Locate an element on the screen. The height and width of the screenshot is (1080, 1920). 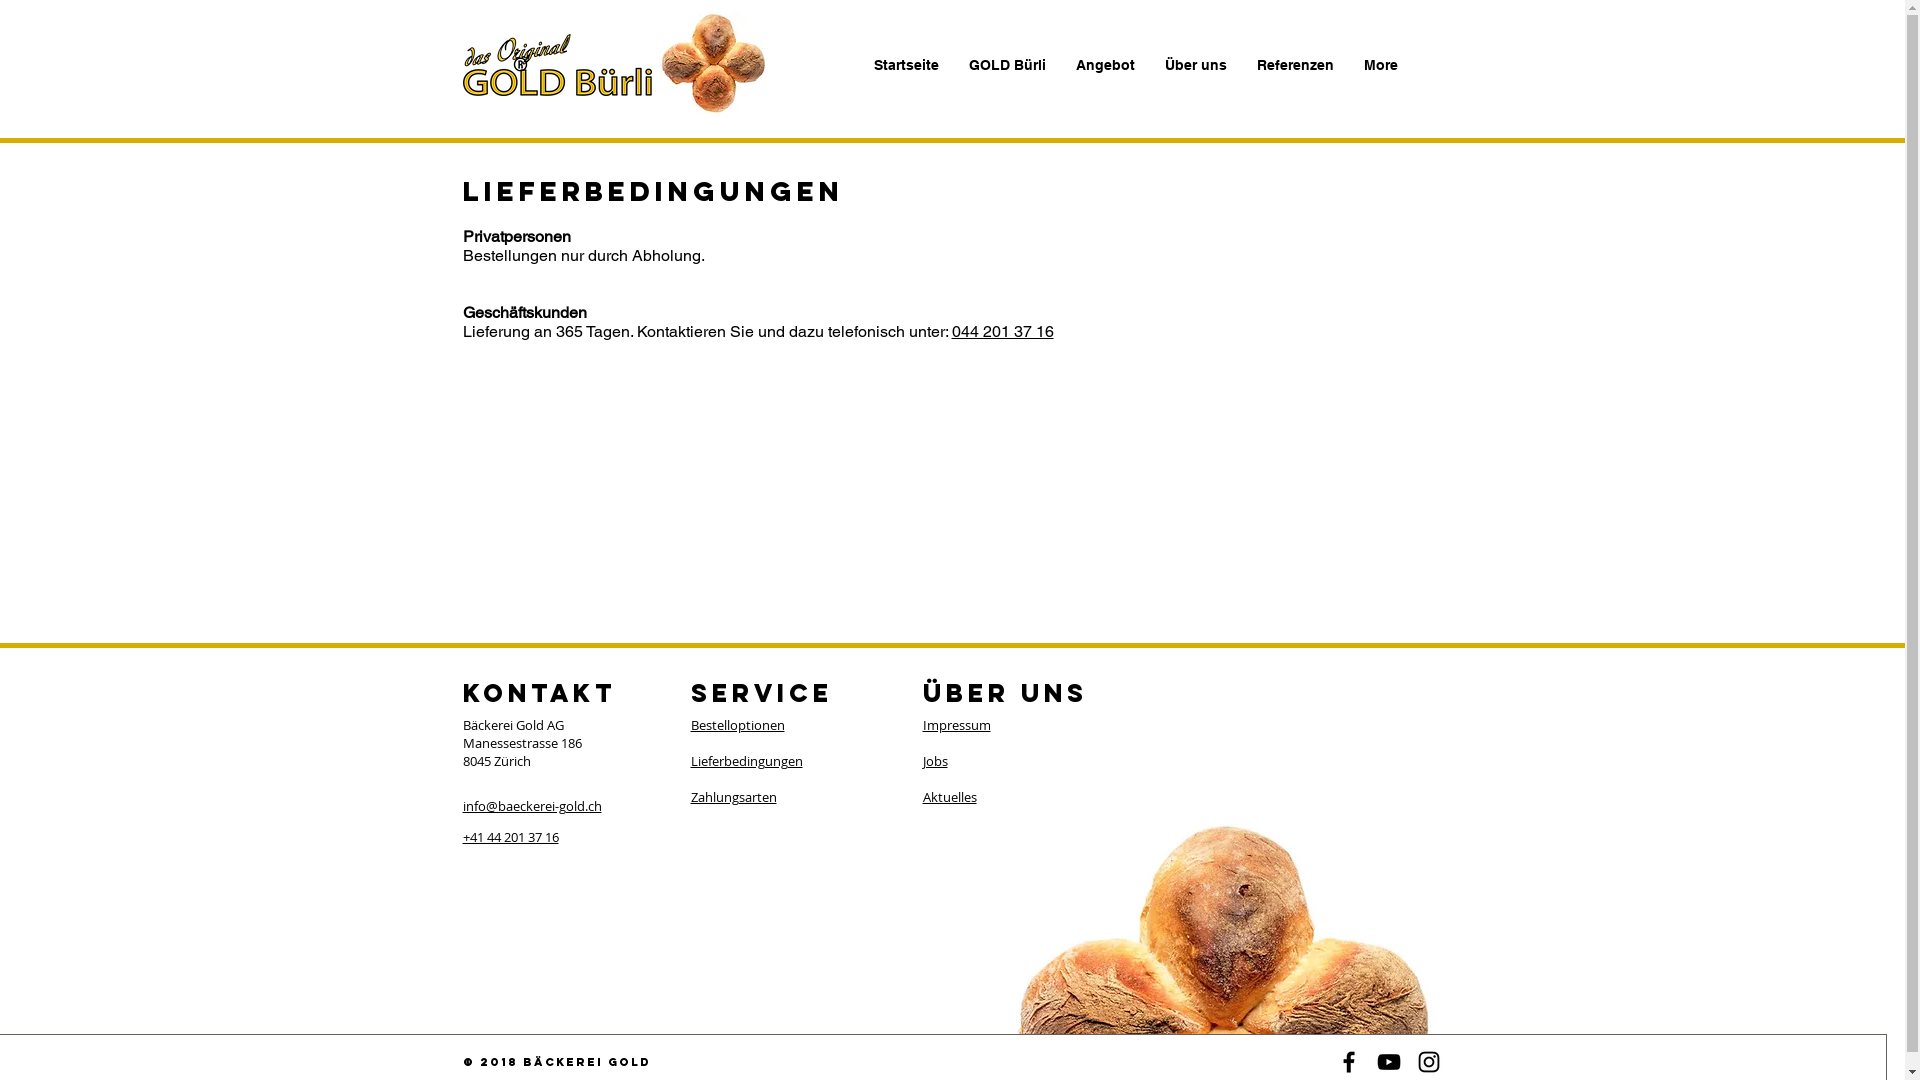
Lieferbedingungen is located at coordinates (746, 760).